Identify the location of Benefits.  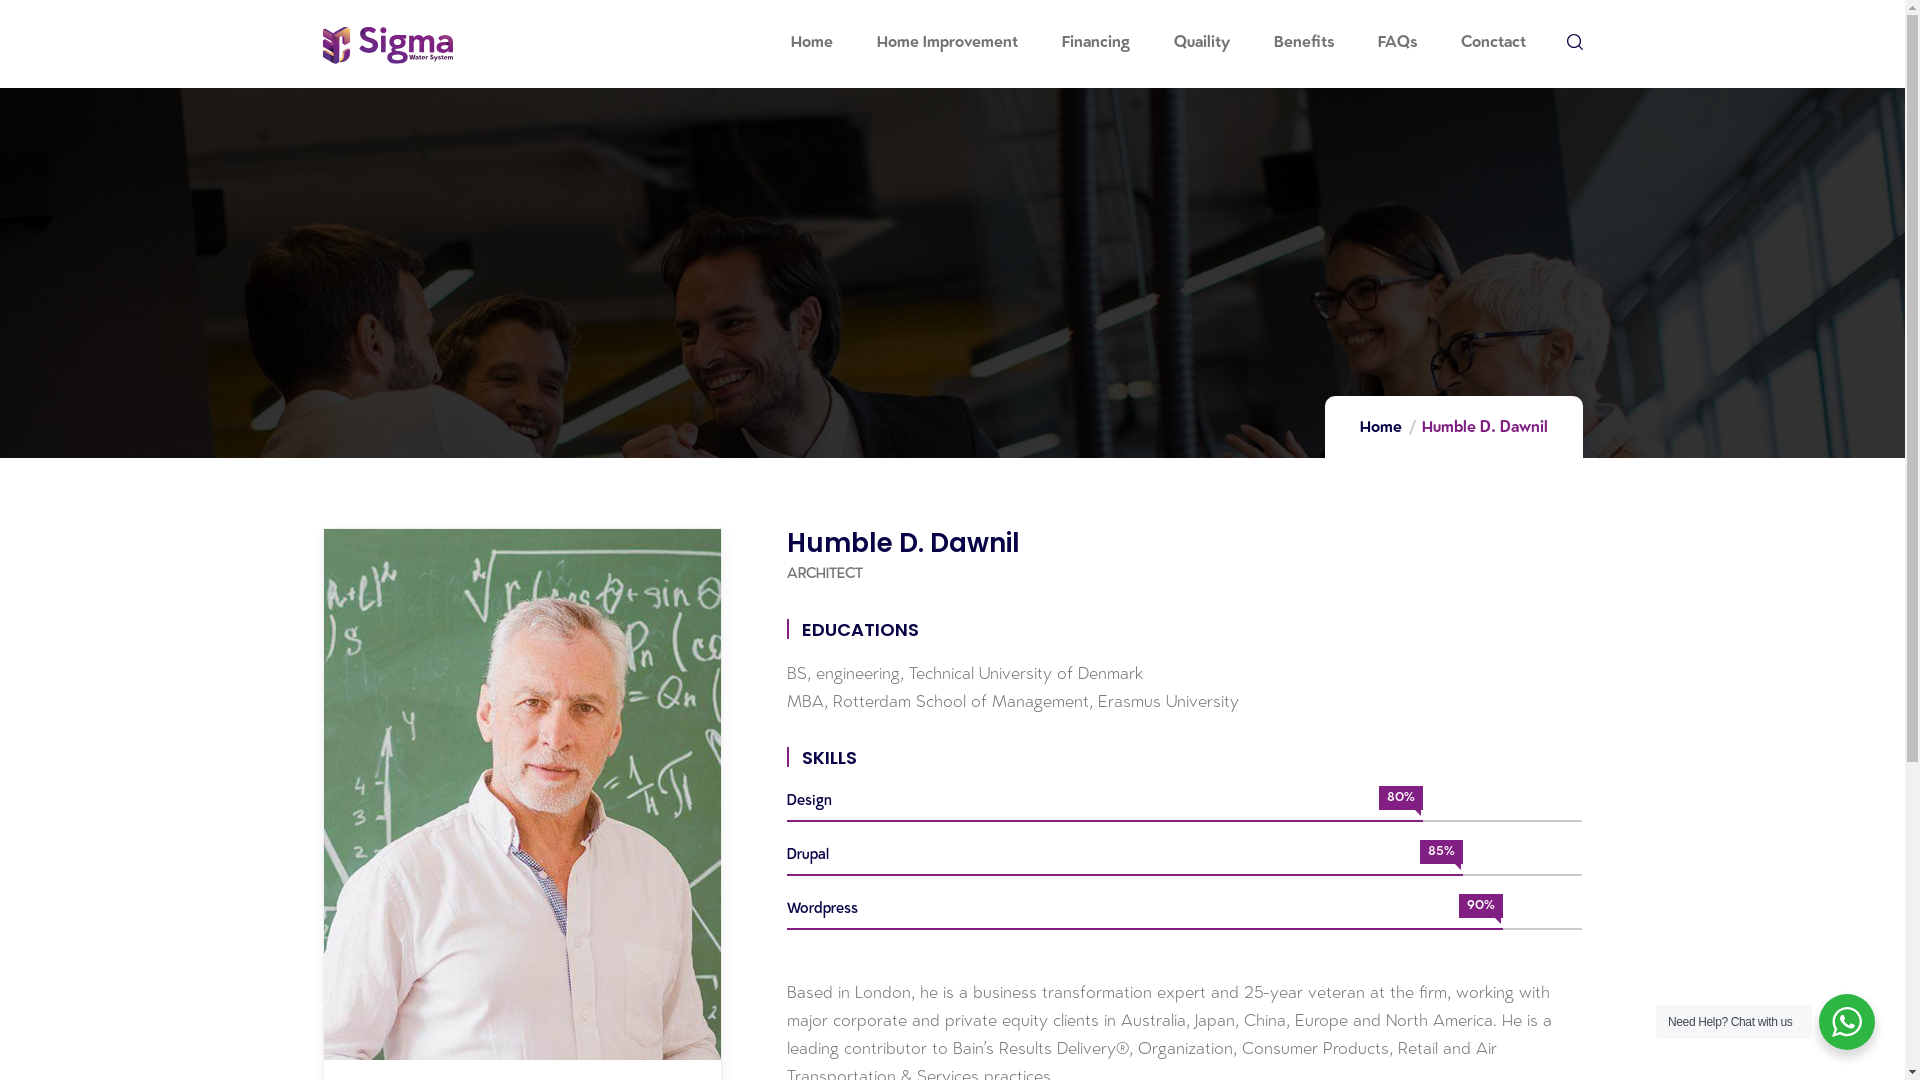
(1304, 44).